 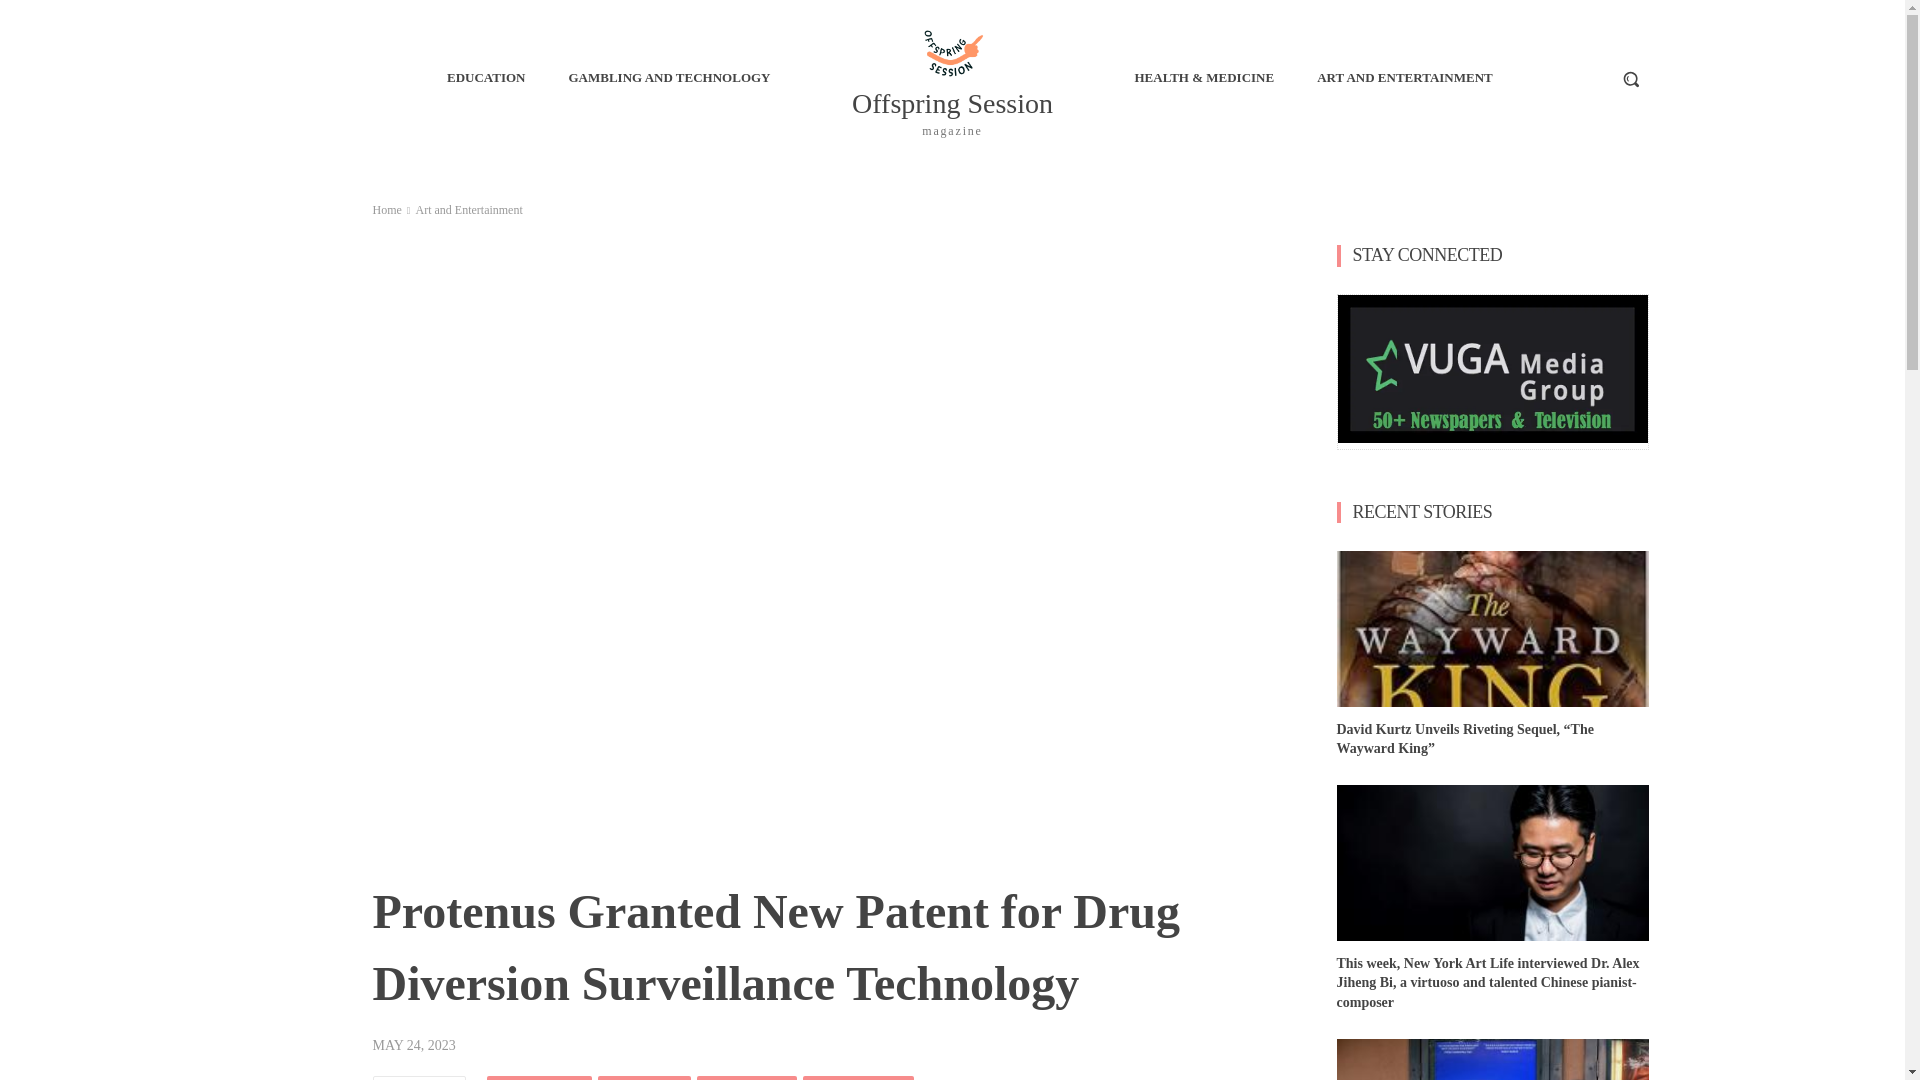 What do you see at coordinates (746, 1078) in the screenshot?
I see `WhatsApp` at bounding box center [746, 1078].